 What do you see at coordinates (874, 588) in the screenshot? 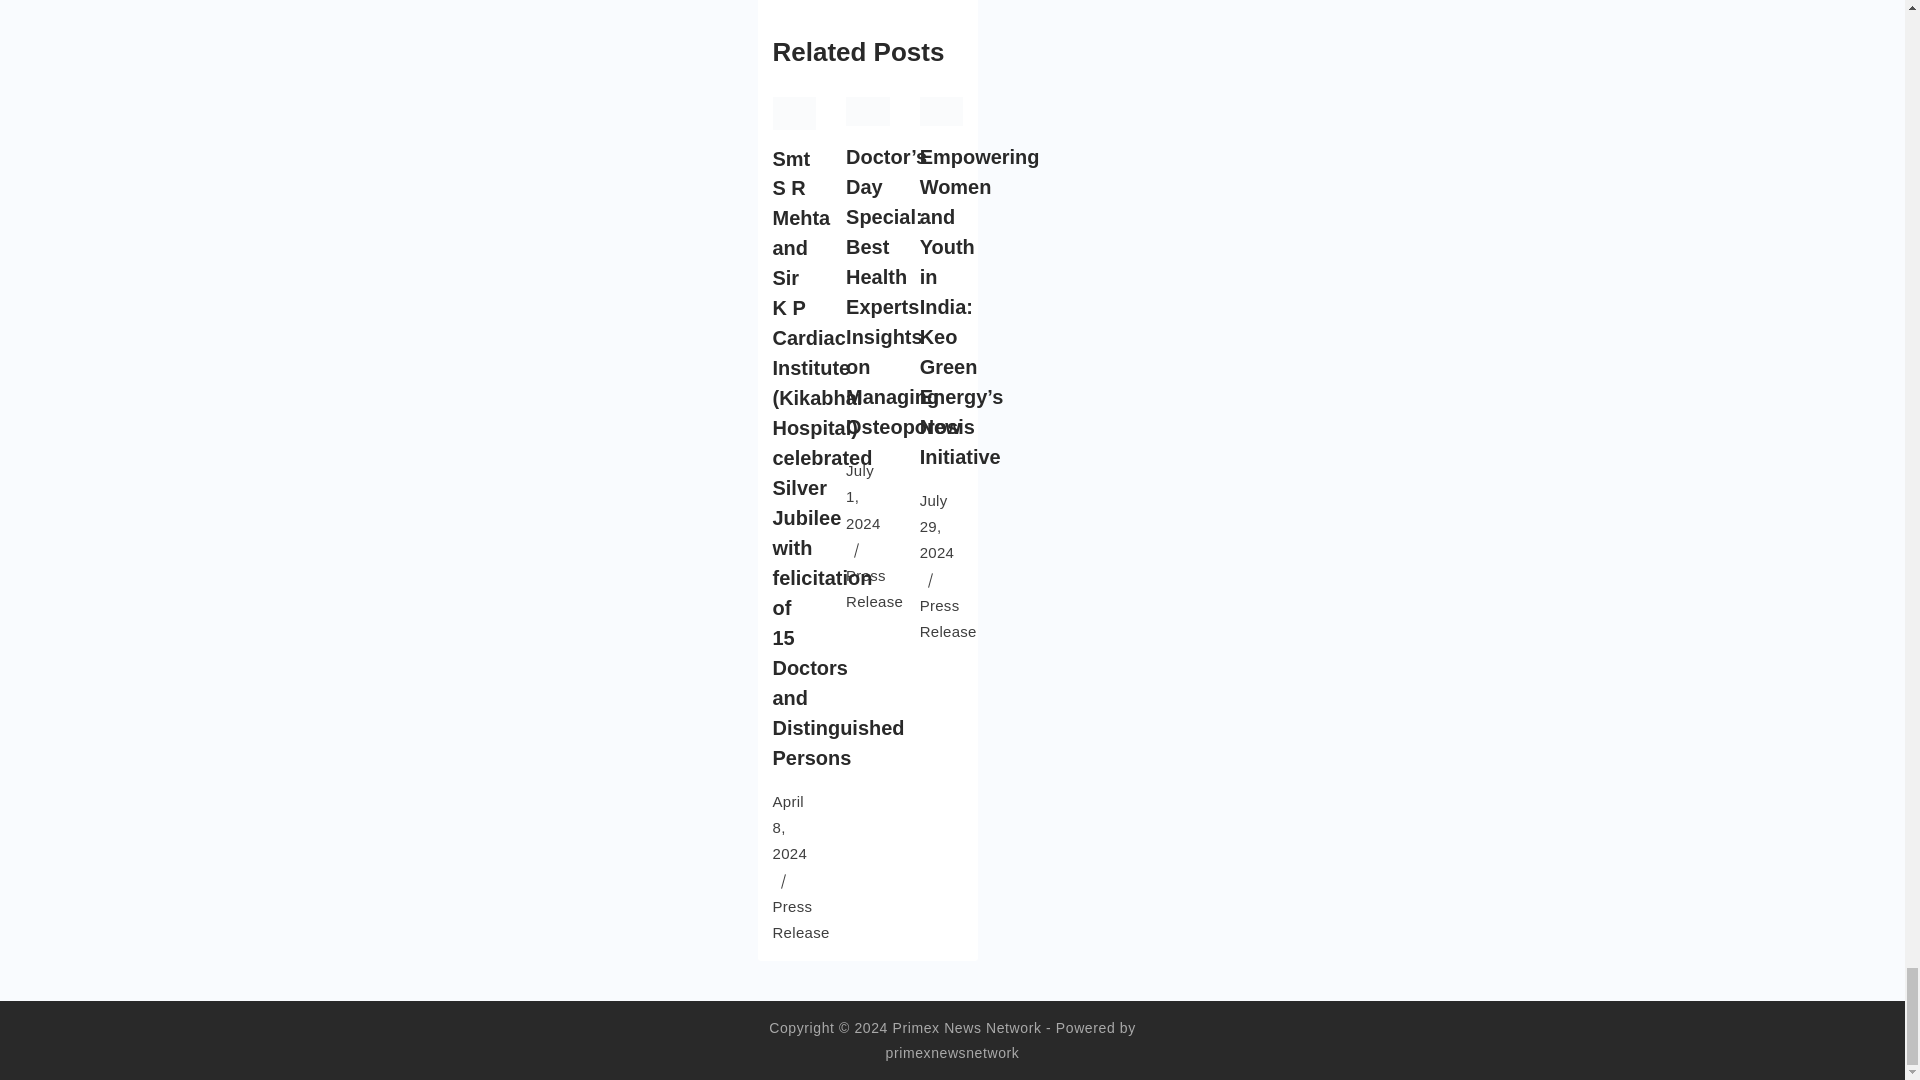
I see `Press Release` at bounding box center [874, 588].